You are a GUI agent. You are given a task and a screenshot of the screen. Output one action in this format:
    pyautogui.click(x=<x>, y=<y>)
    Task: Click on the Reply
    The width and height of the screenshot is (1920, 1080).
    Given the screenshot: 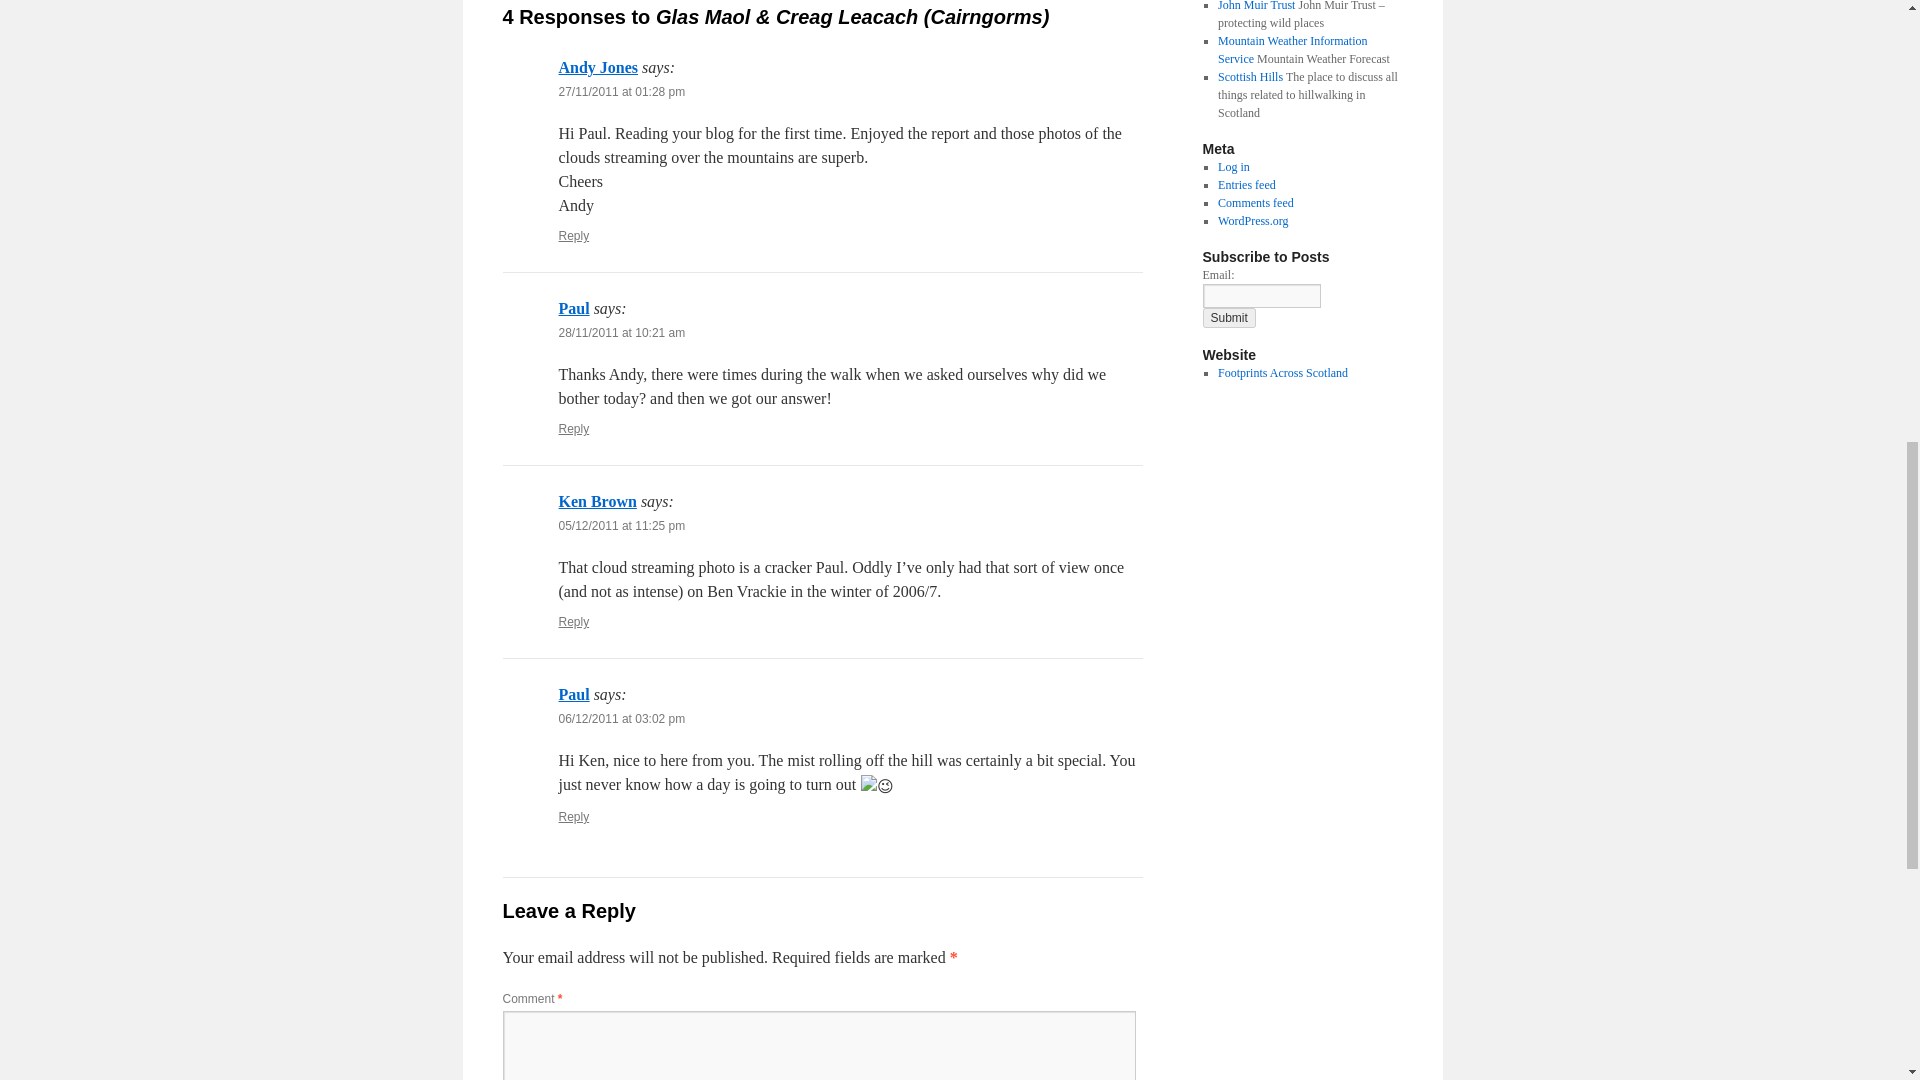 What is the action you would take?
    pyautogui.click(x=574, y=236)
    